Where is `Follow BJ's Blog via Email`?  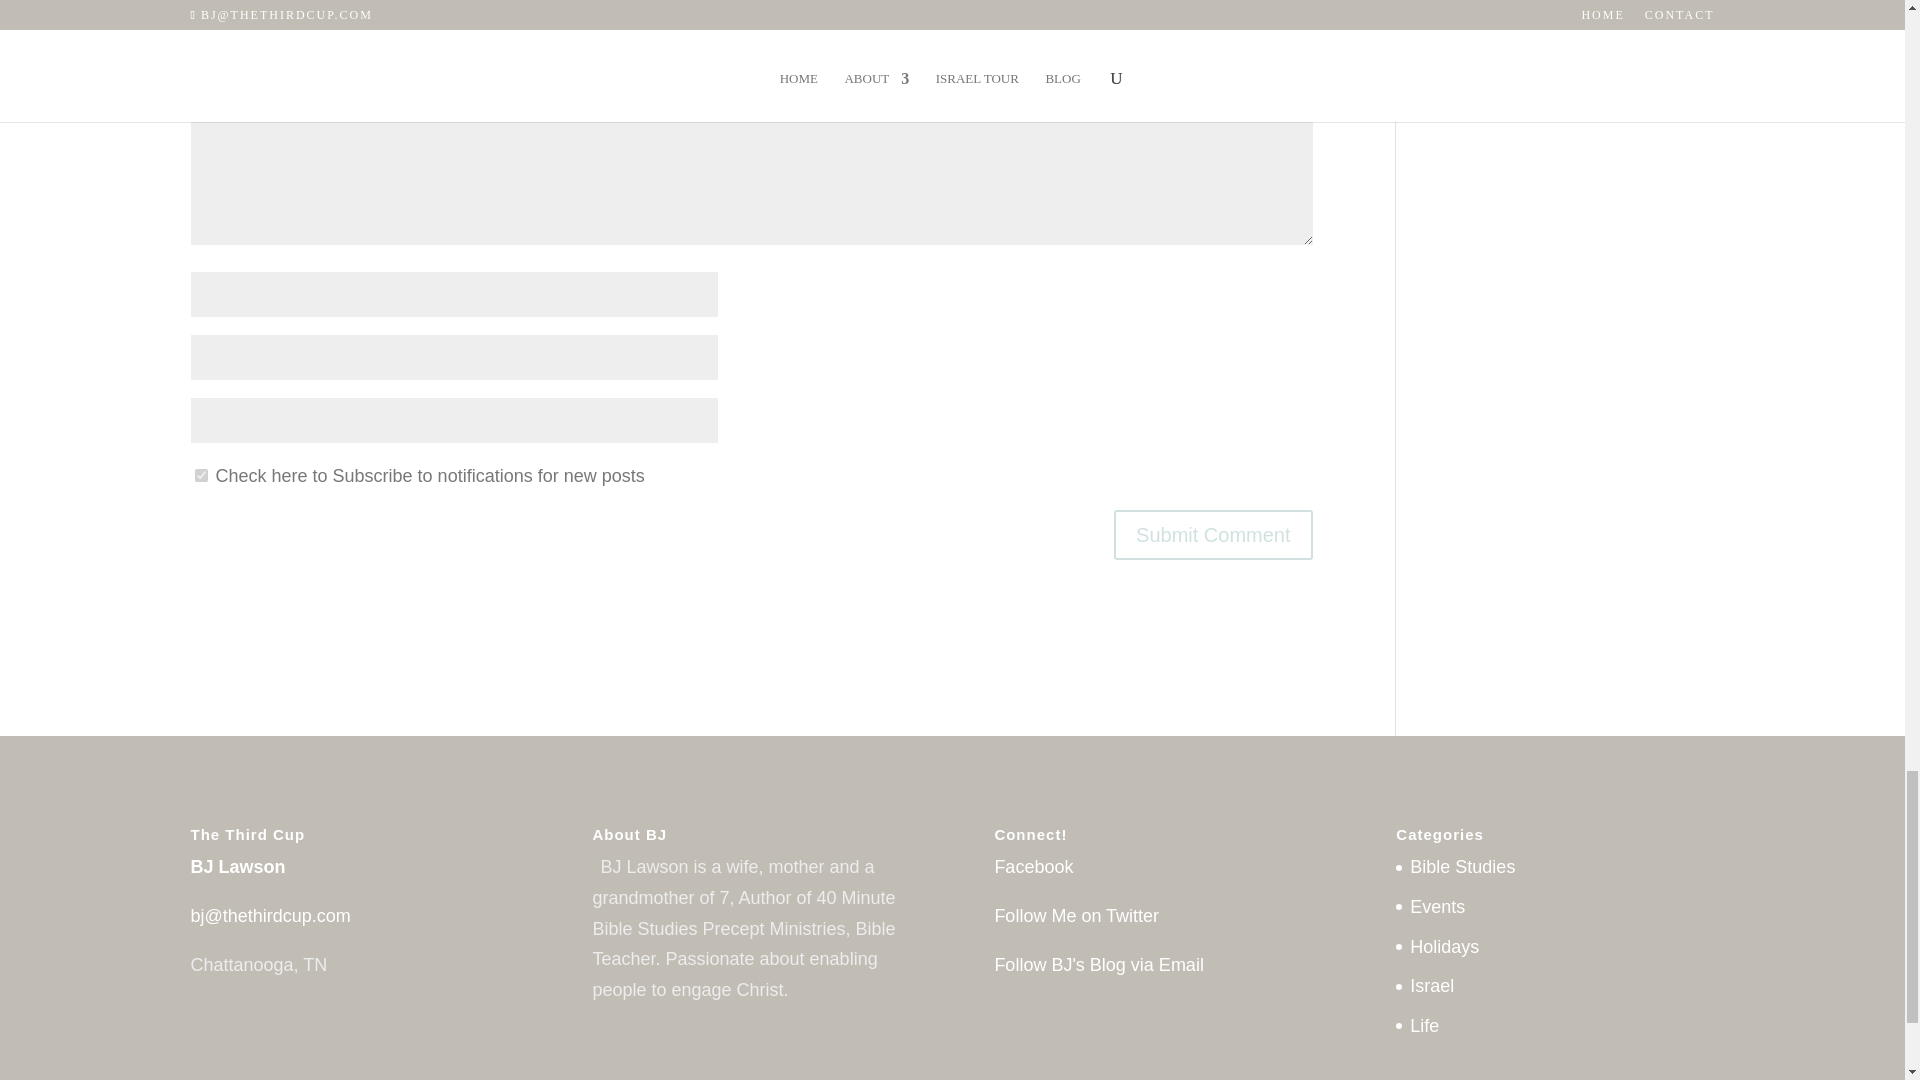 Follow BJ's Blog via Email is located at coordinates (1098, 964).